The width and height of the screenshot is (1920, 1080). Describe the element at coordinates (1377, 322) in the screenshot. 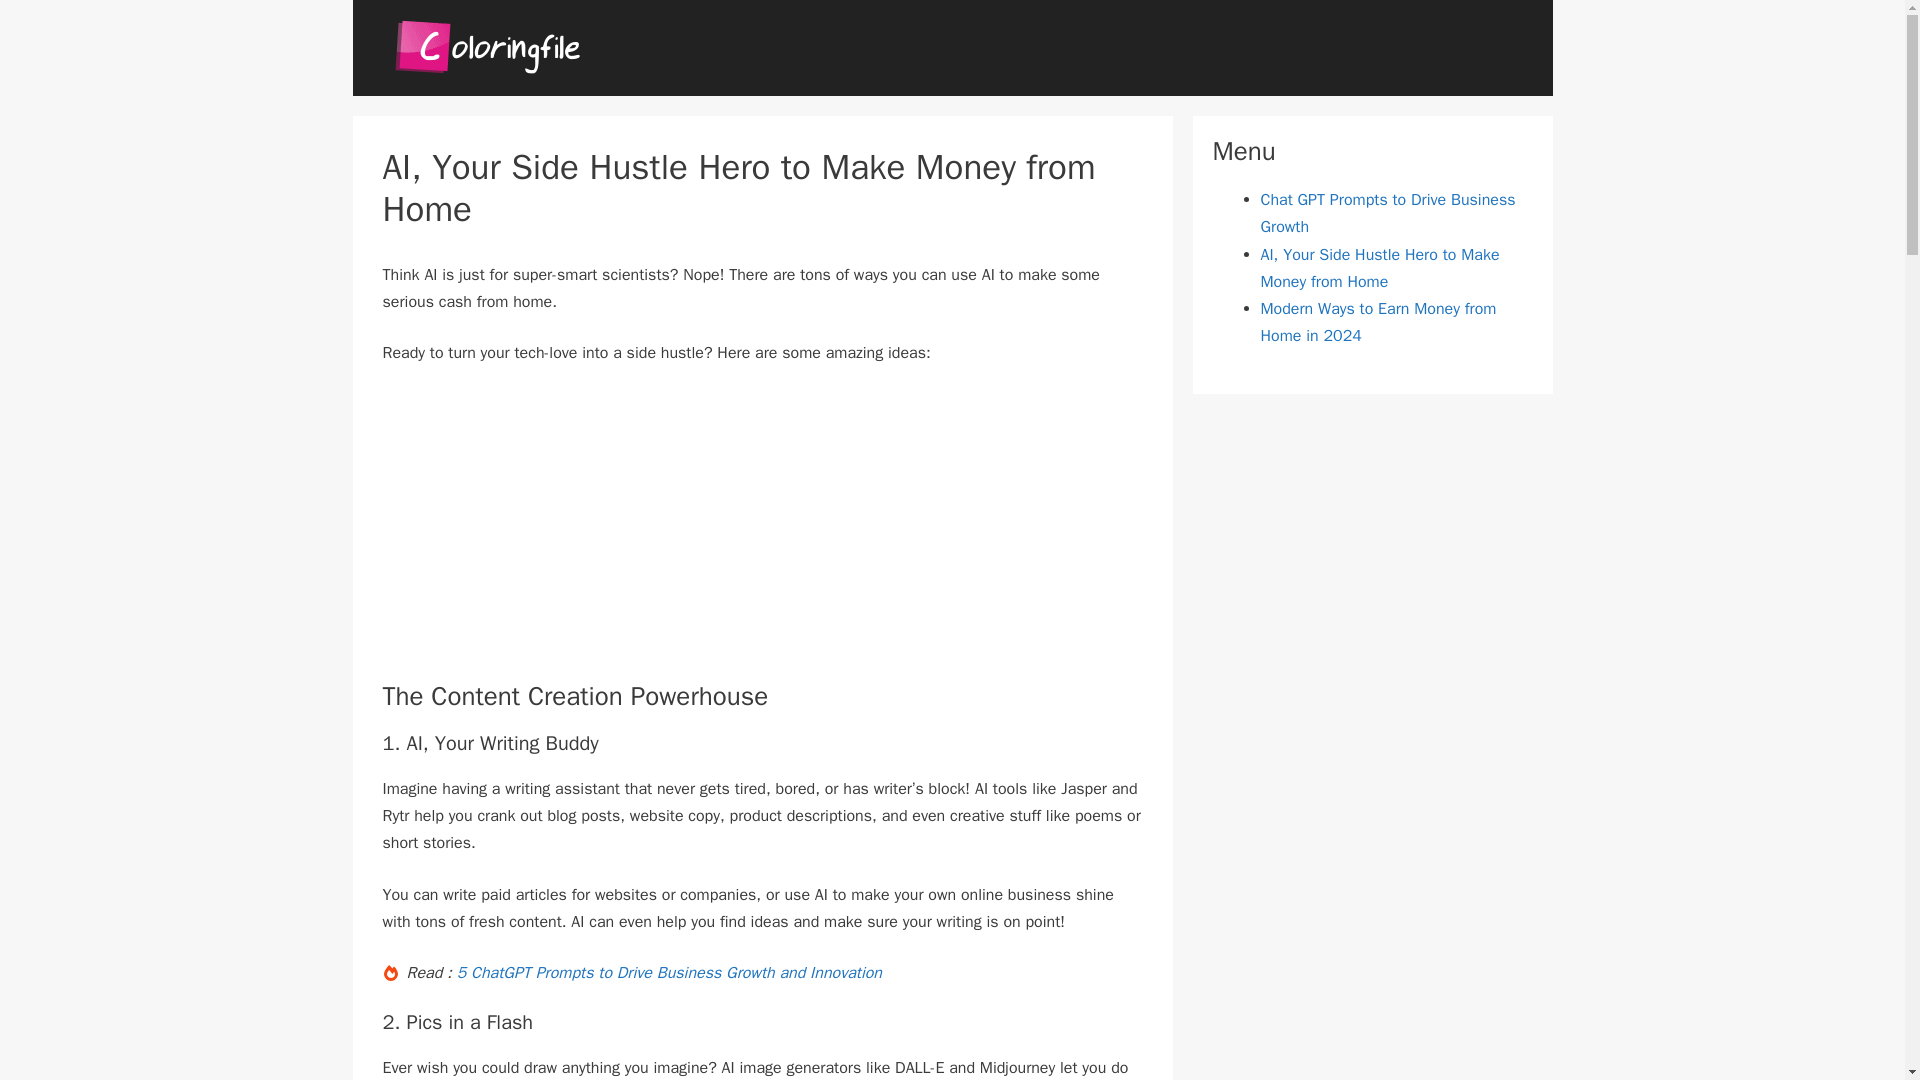

I see `Modern Ways to Earn Money from Home in 2024` at that location.